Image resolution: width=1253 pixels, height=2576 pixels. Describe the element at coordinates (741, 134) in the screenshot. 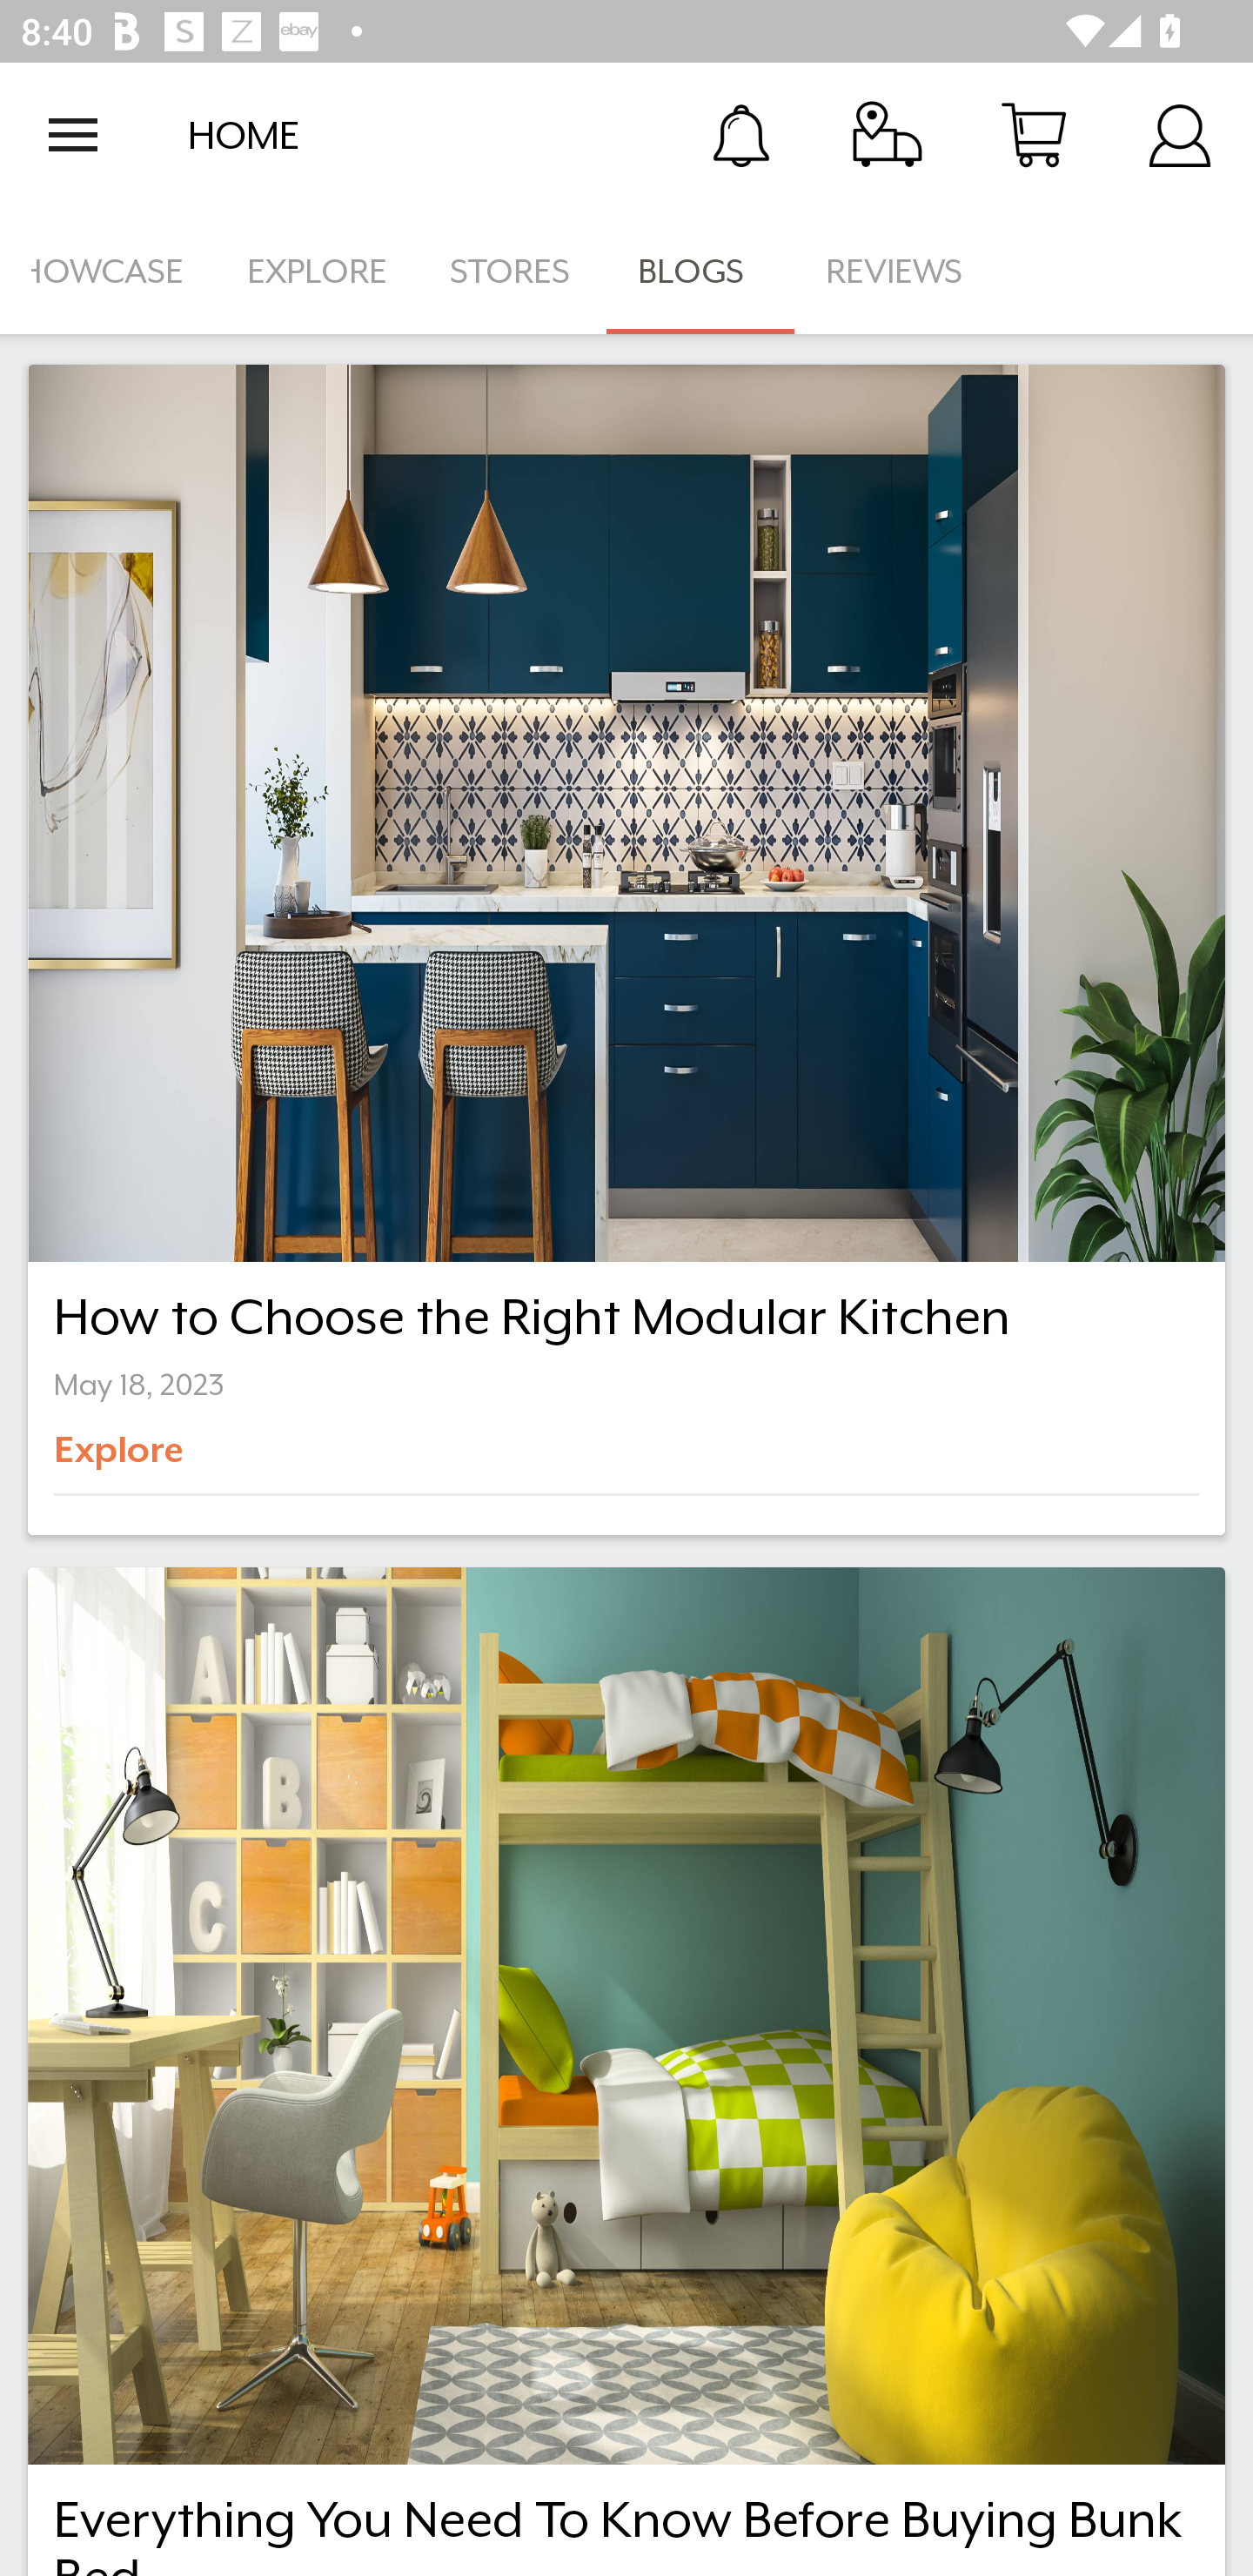

I see `Notification` at that location.